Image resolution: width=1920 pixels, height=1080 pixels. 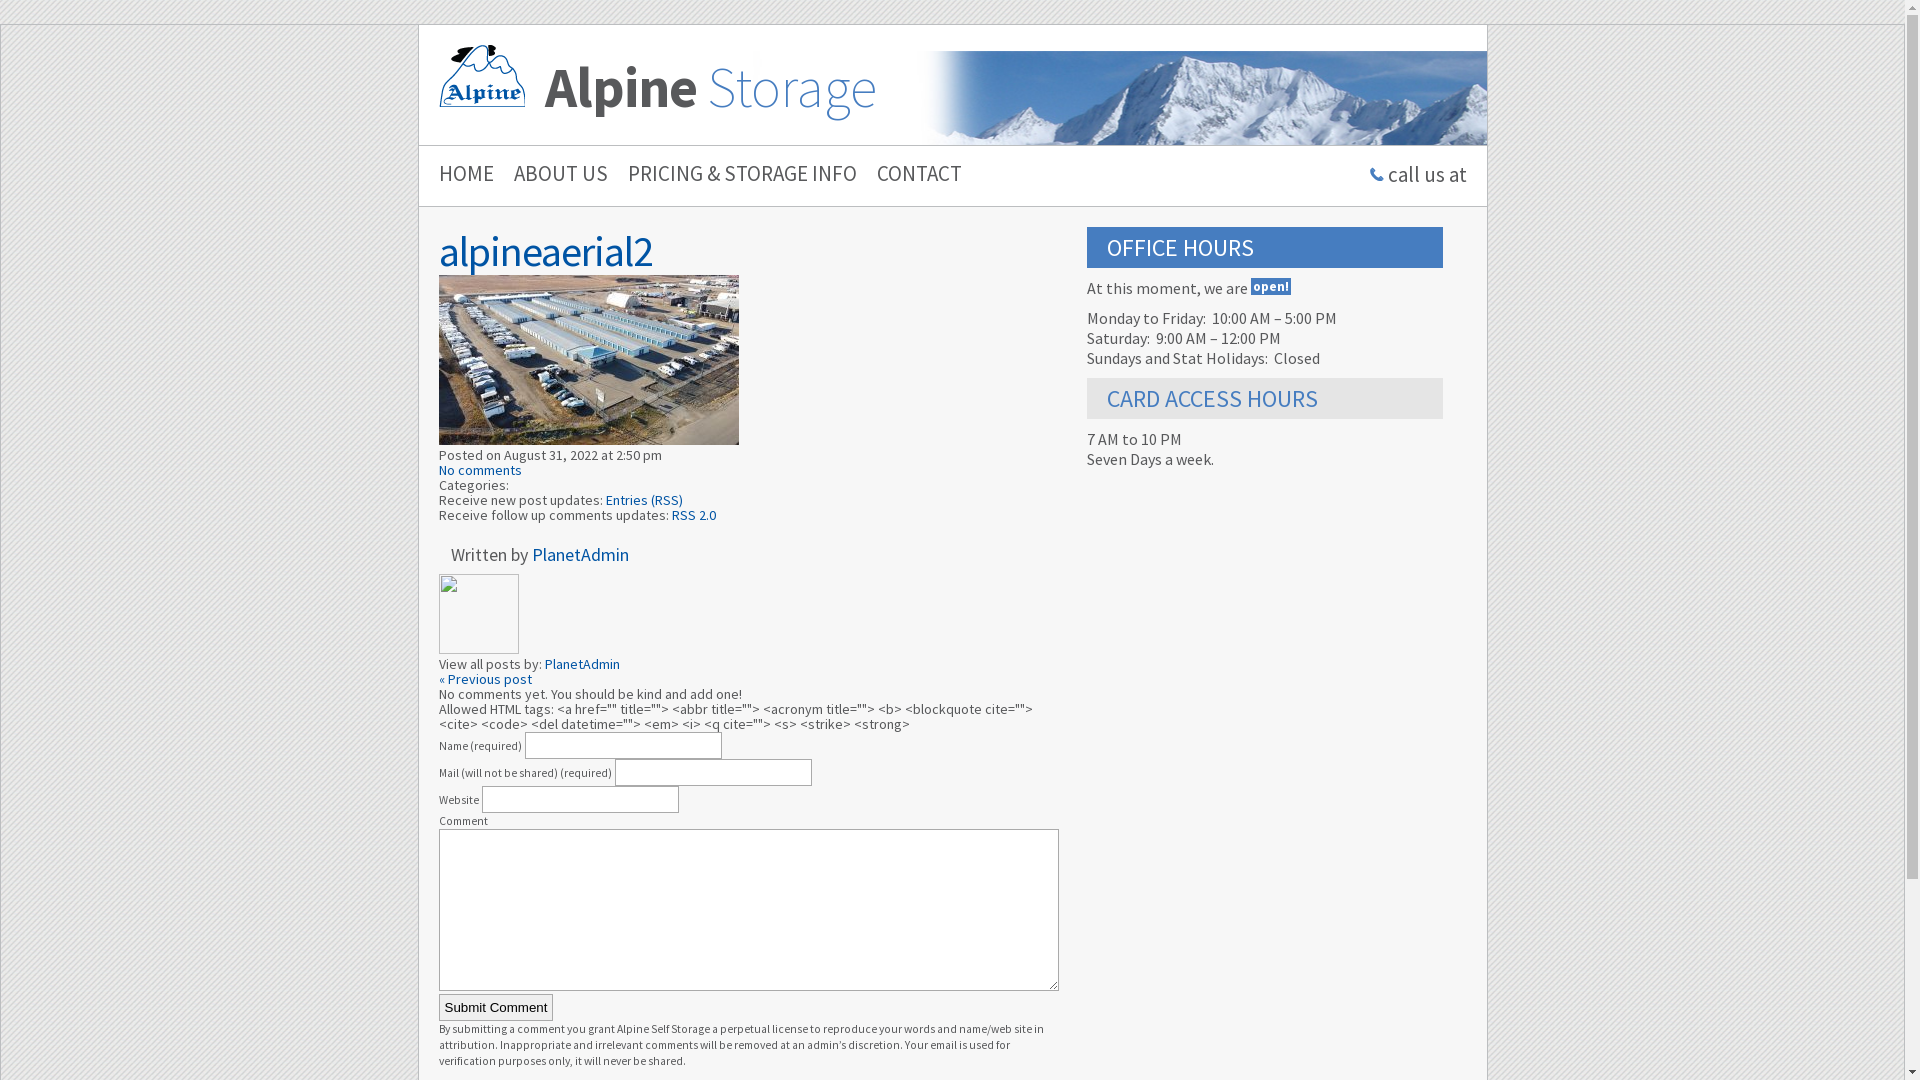 What do you see at coordinates (456, 174) in the screenshot?
I see `HOME` at bounding box center [456, 174].